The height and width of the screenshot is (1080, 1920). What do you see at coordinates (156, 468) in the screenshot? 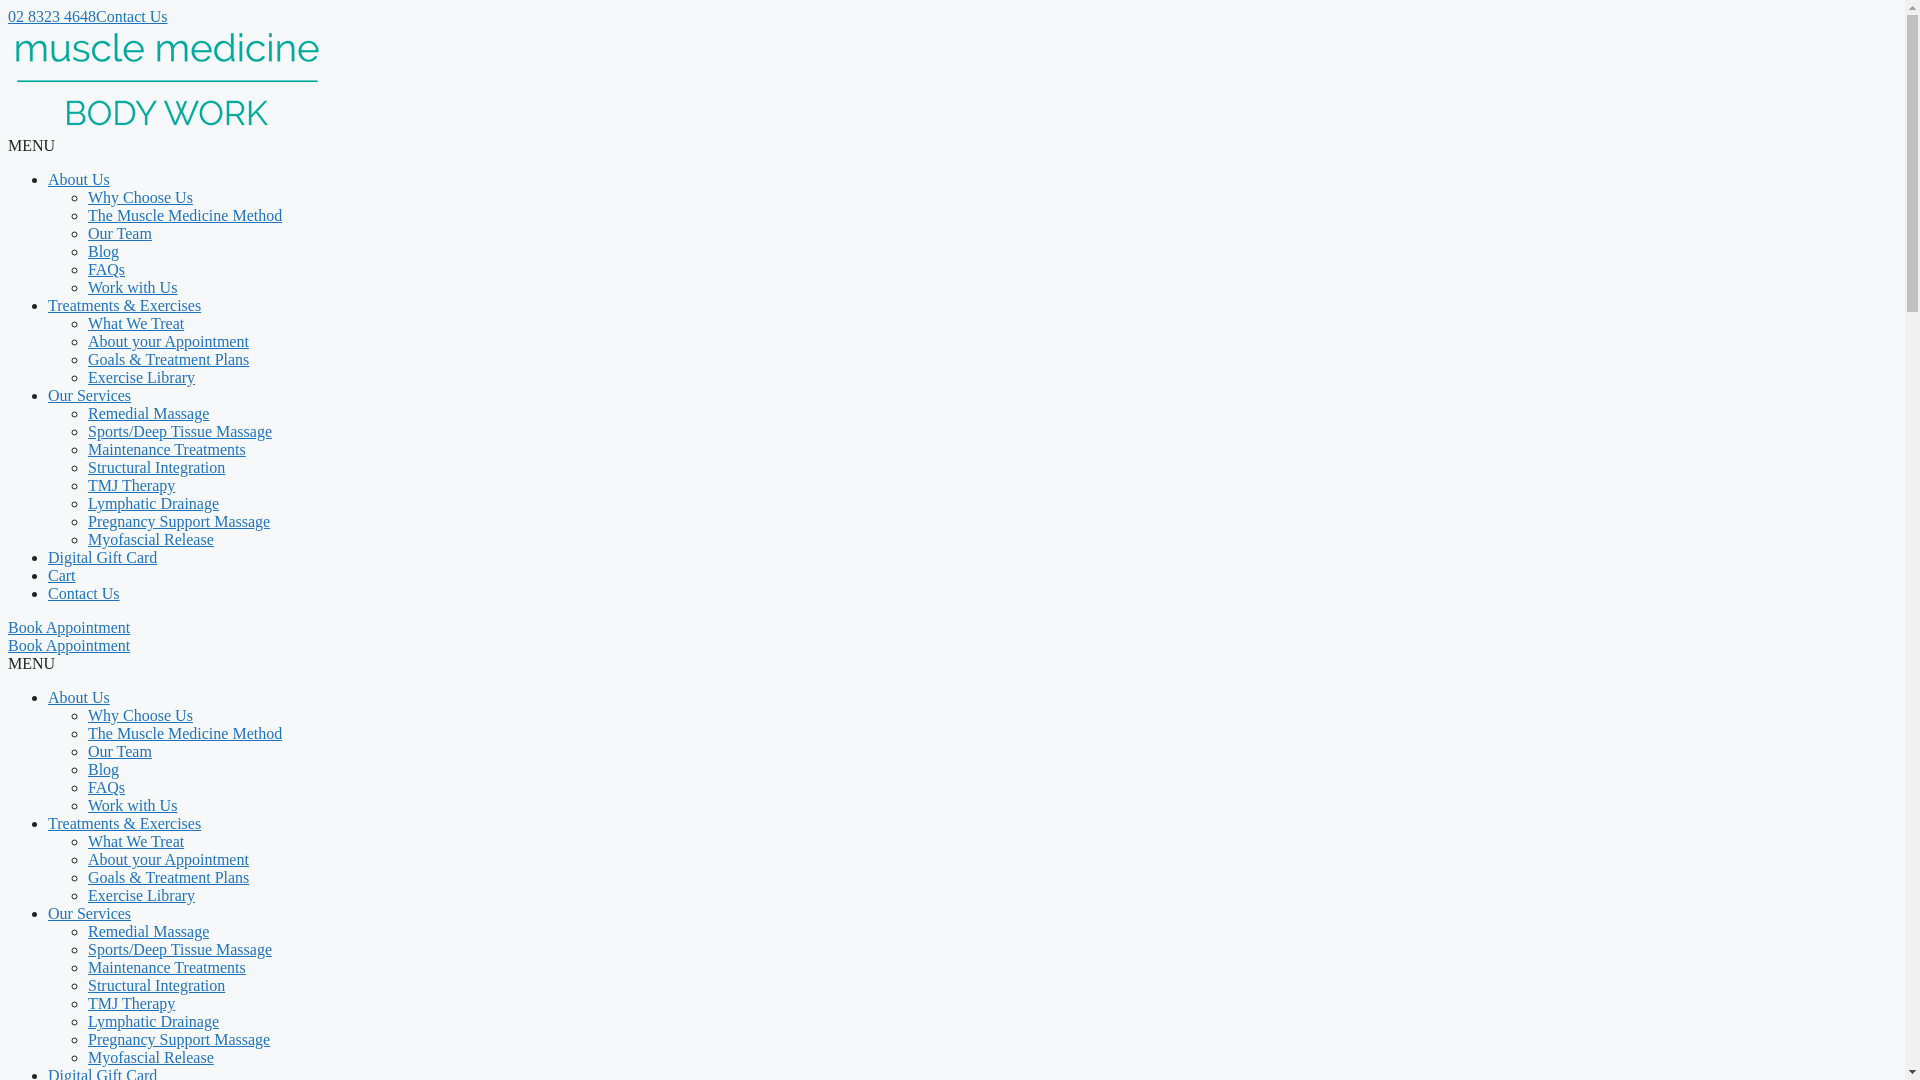
I see `Structural Integration` at bounding box center [156, 468].